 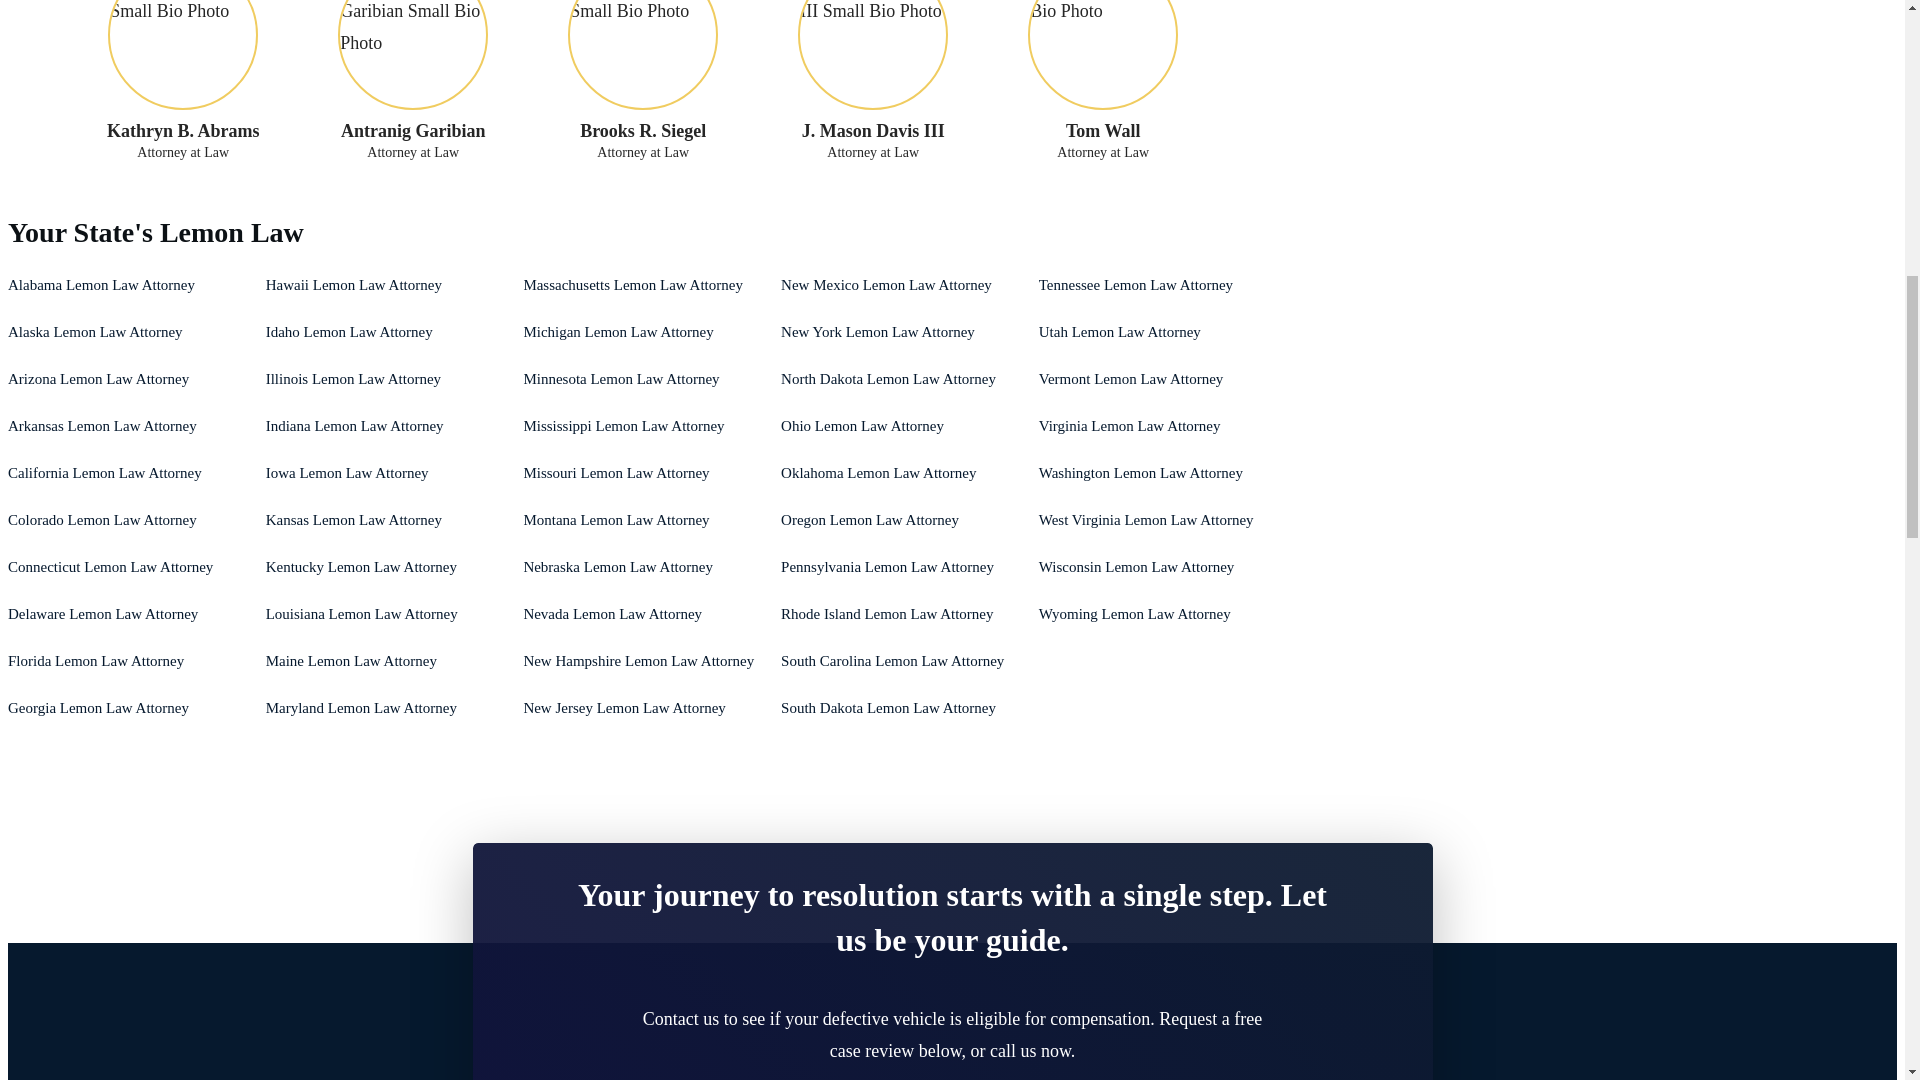 What do you see at coordinates (98, 378) in the screenshot?
I see `Arizona Lemon Law Attorney` at bounding box center [98, 378].